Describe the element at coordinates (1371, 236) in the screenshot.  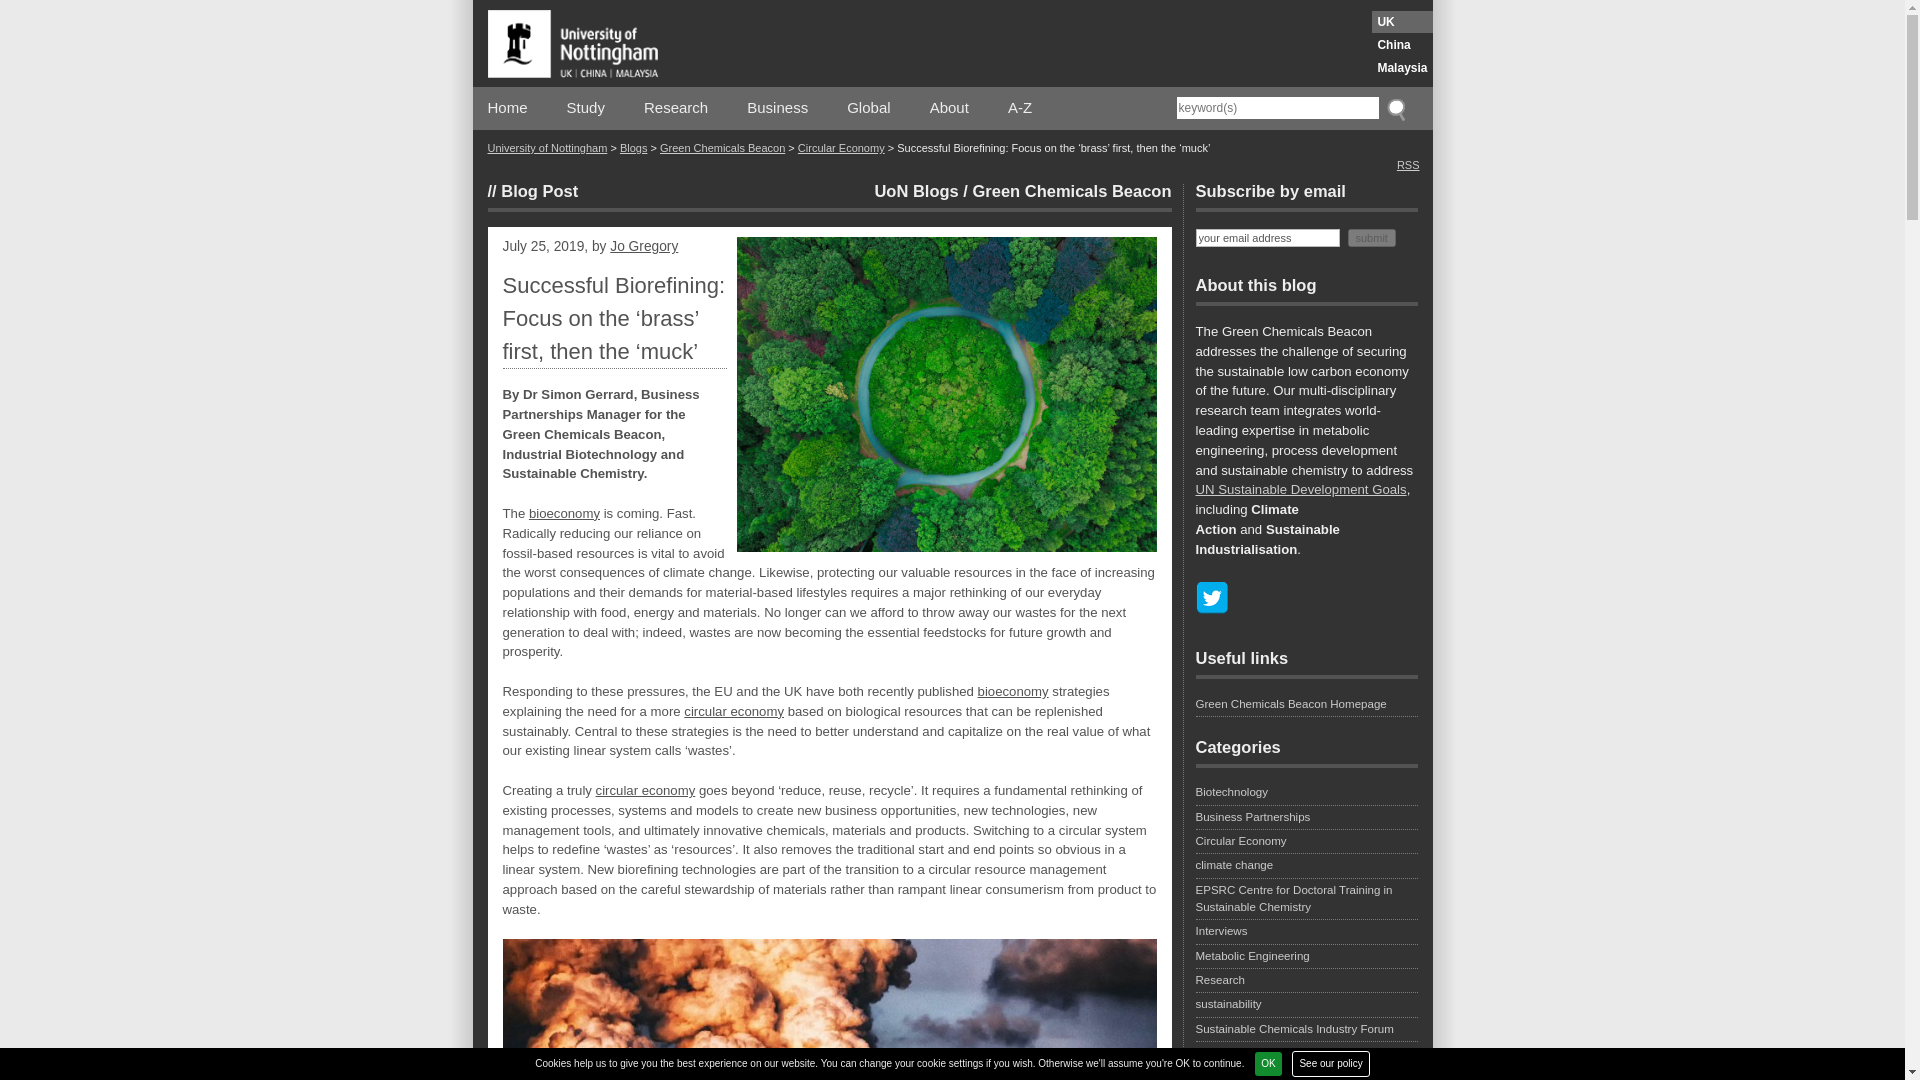
I see `submit` at that location.